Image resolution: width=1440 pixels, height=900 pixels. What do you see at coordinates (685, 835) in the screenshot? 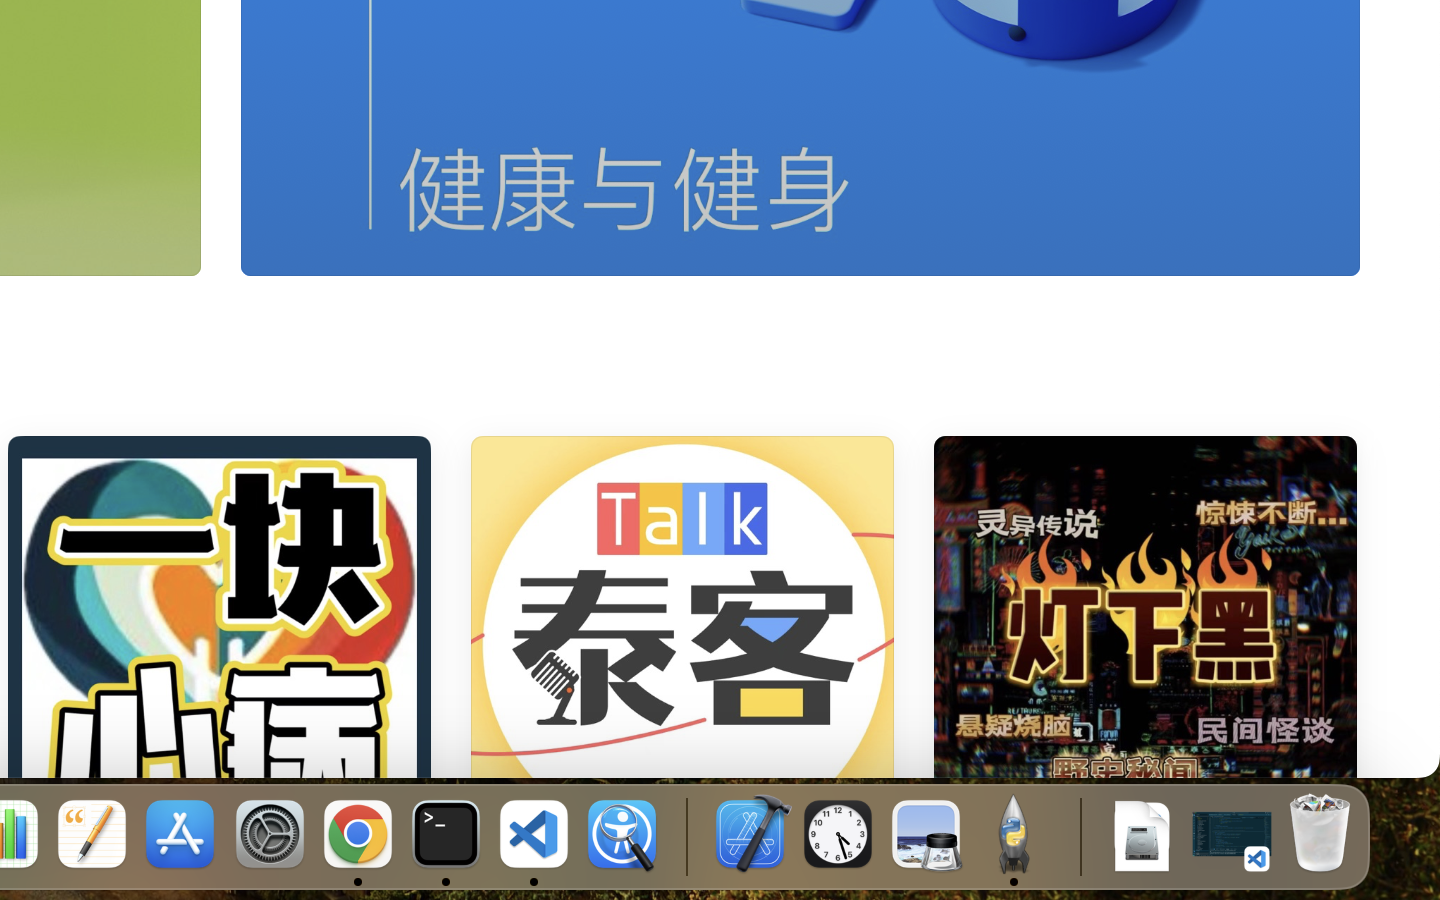
I see `0.4285714328289032` at bounding box center [685, 835].